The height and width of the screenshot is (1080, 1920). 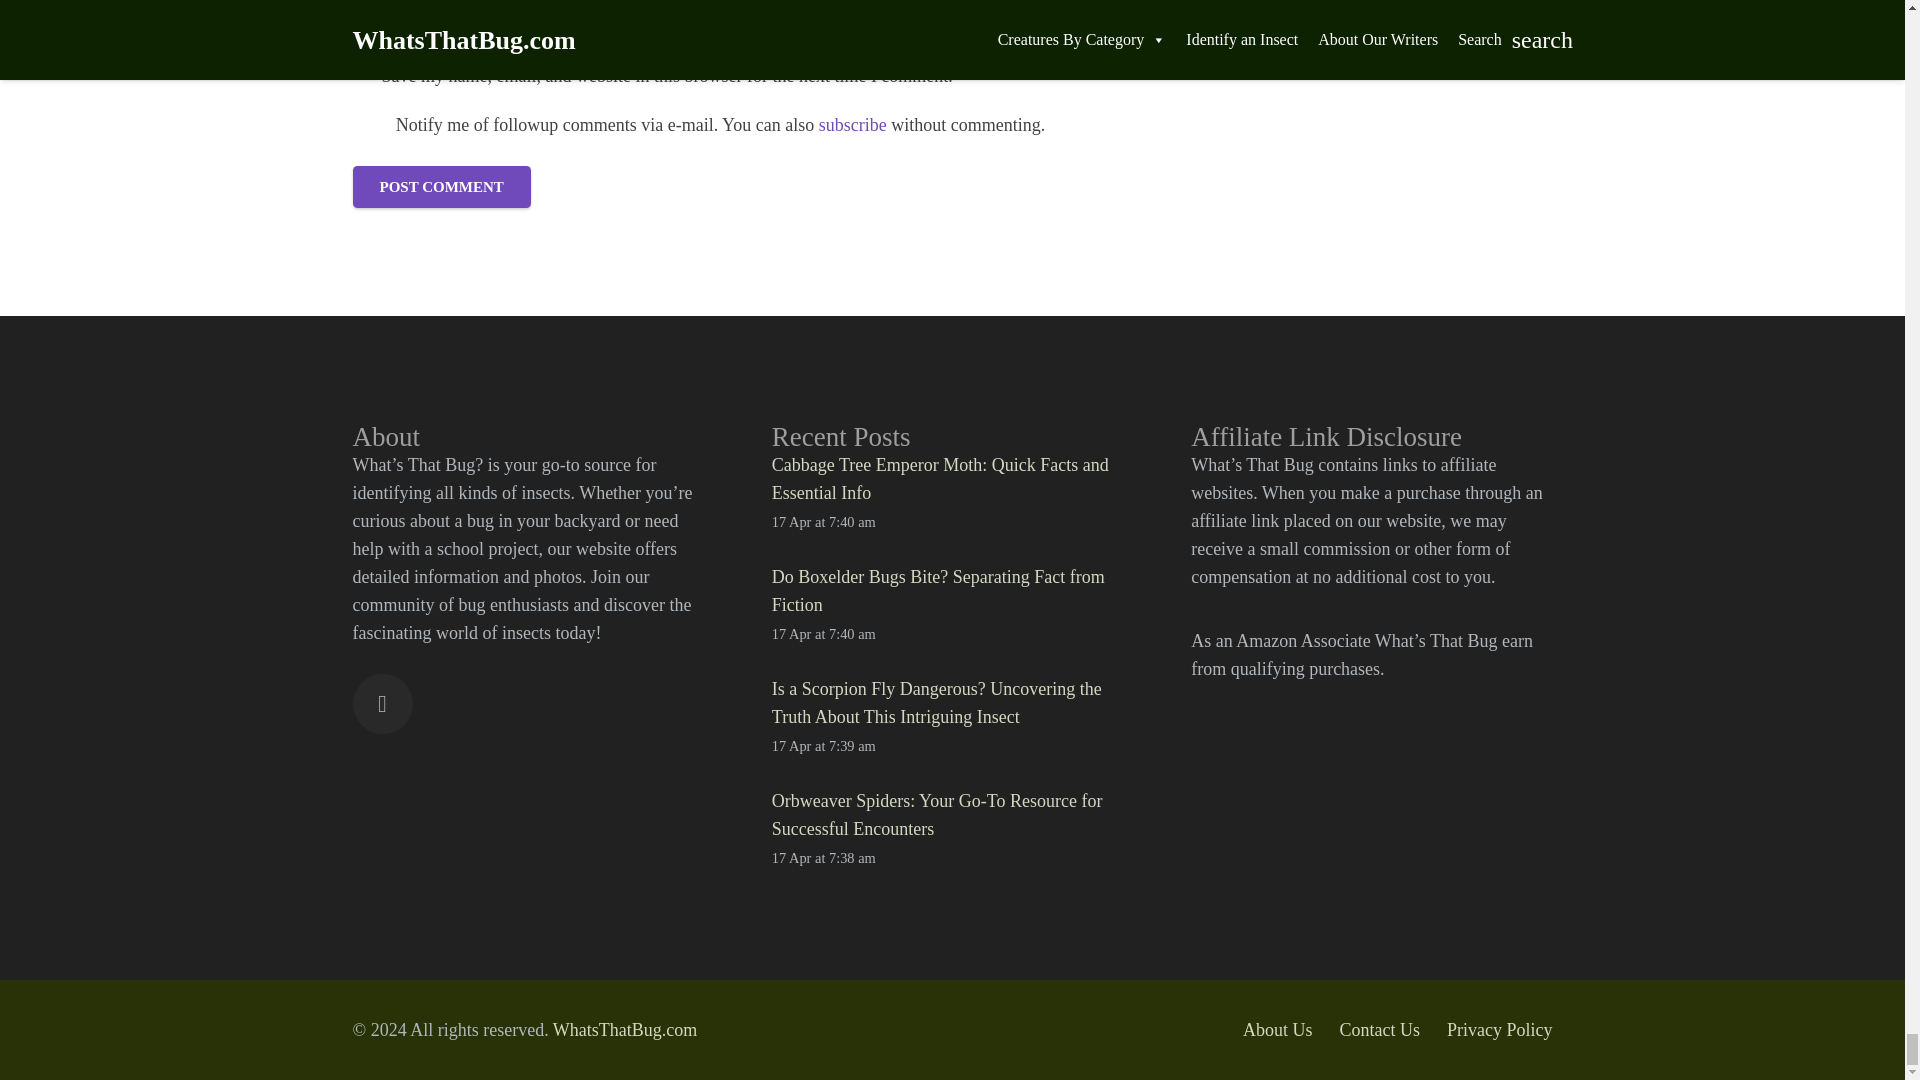 I want to click on 1, so click(x=362, y=76).